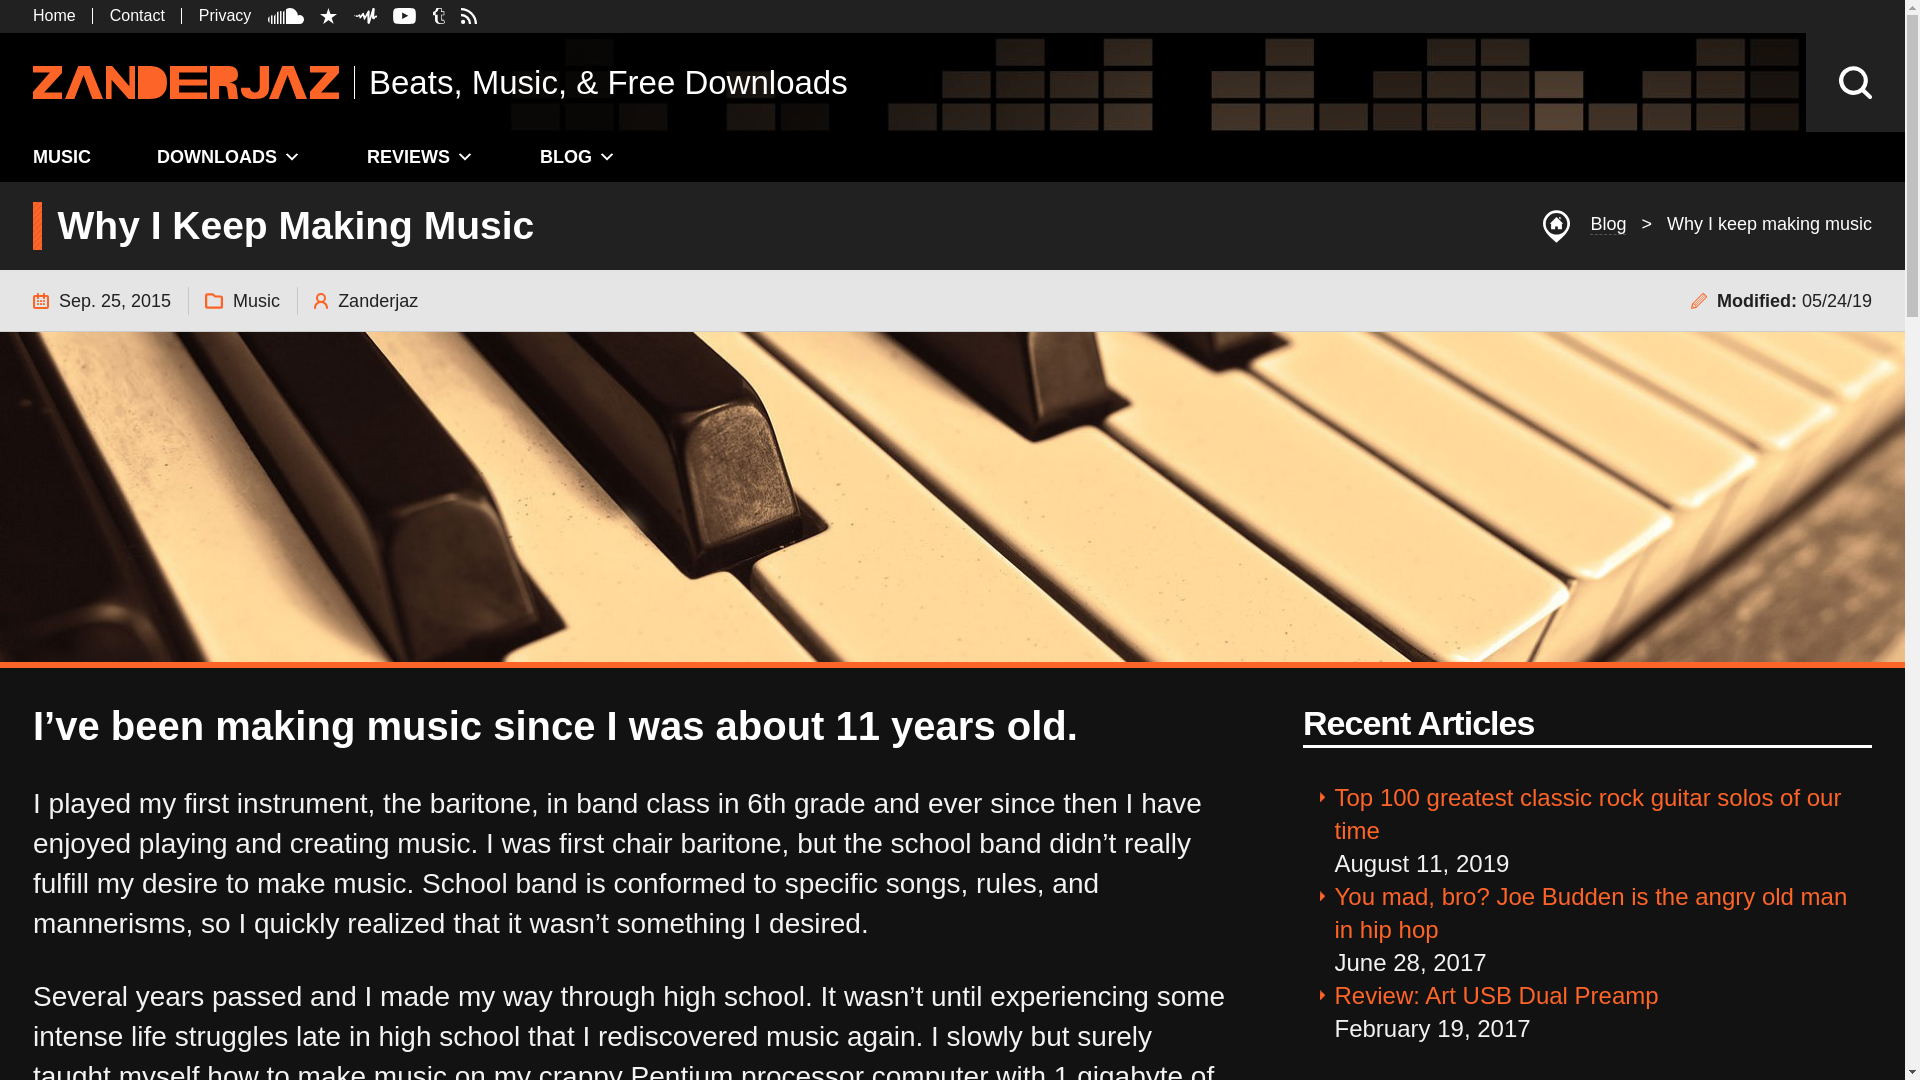  Describe the element at coordinates (225, 15) in the screenshot. I see `Privacy` at that location.